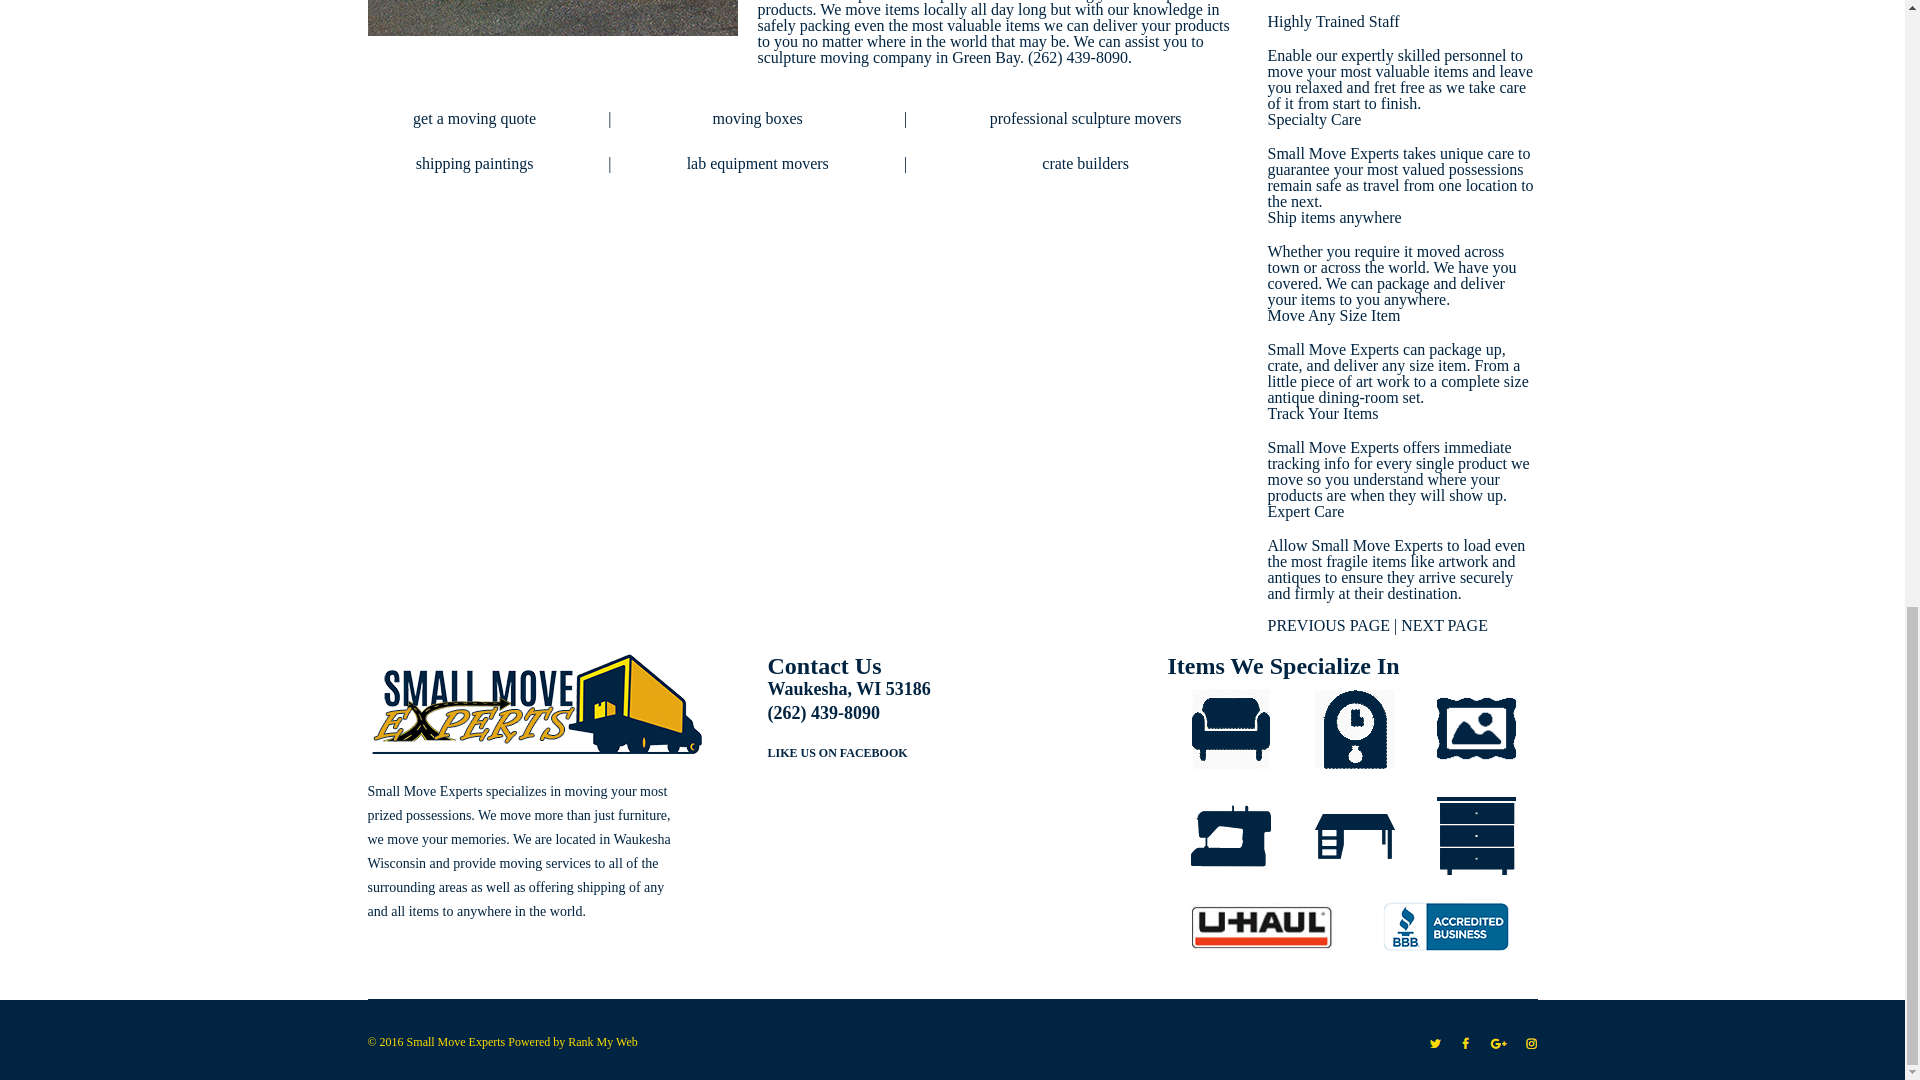 Image resolution: width=1920 pixels, height=1080 pixels. I want to click on get a moving quote, so click(474, 118).